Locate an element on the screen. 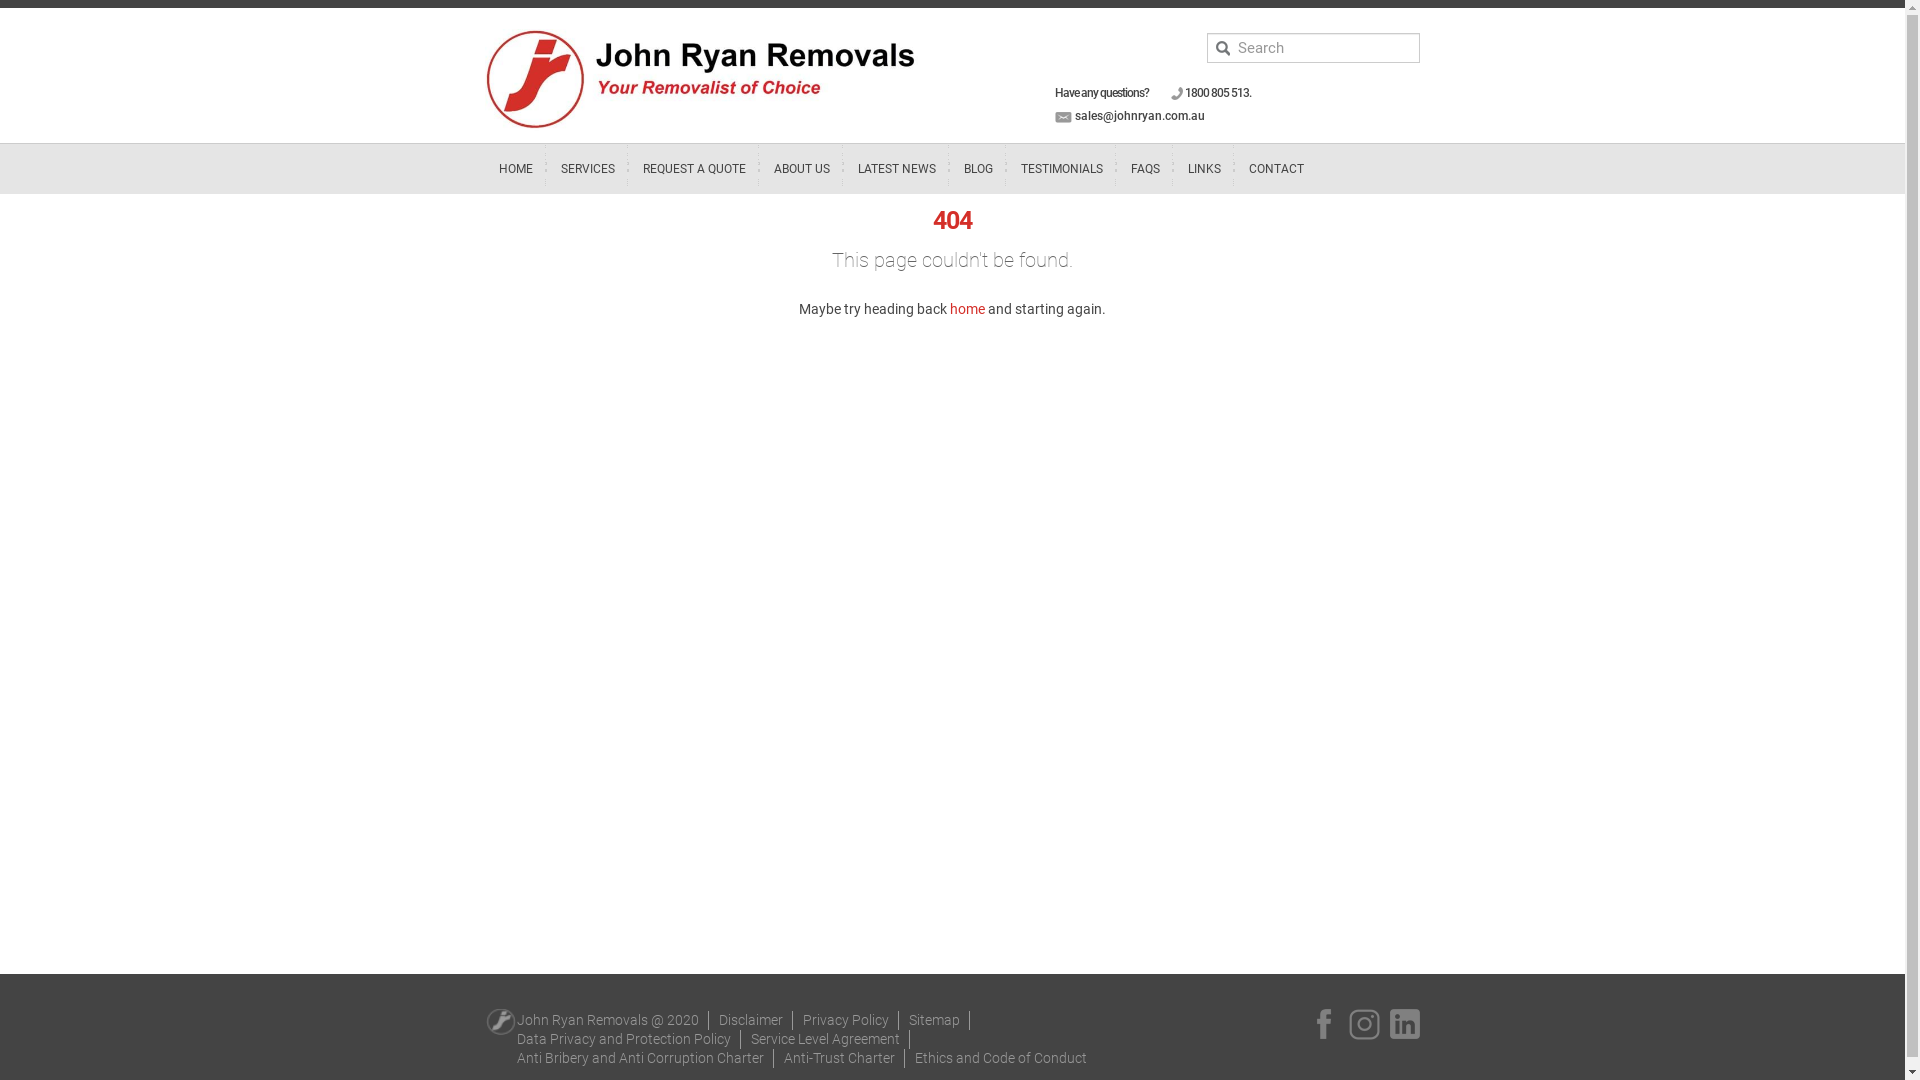 This screenshot has width=1920, height=1080. John Ryan Removals @ 2020 is located at coordinates (608, 1020).